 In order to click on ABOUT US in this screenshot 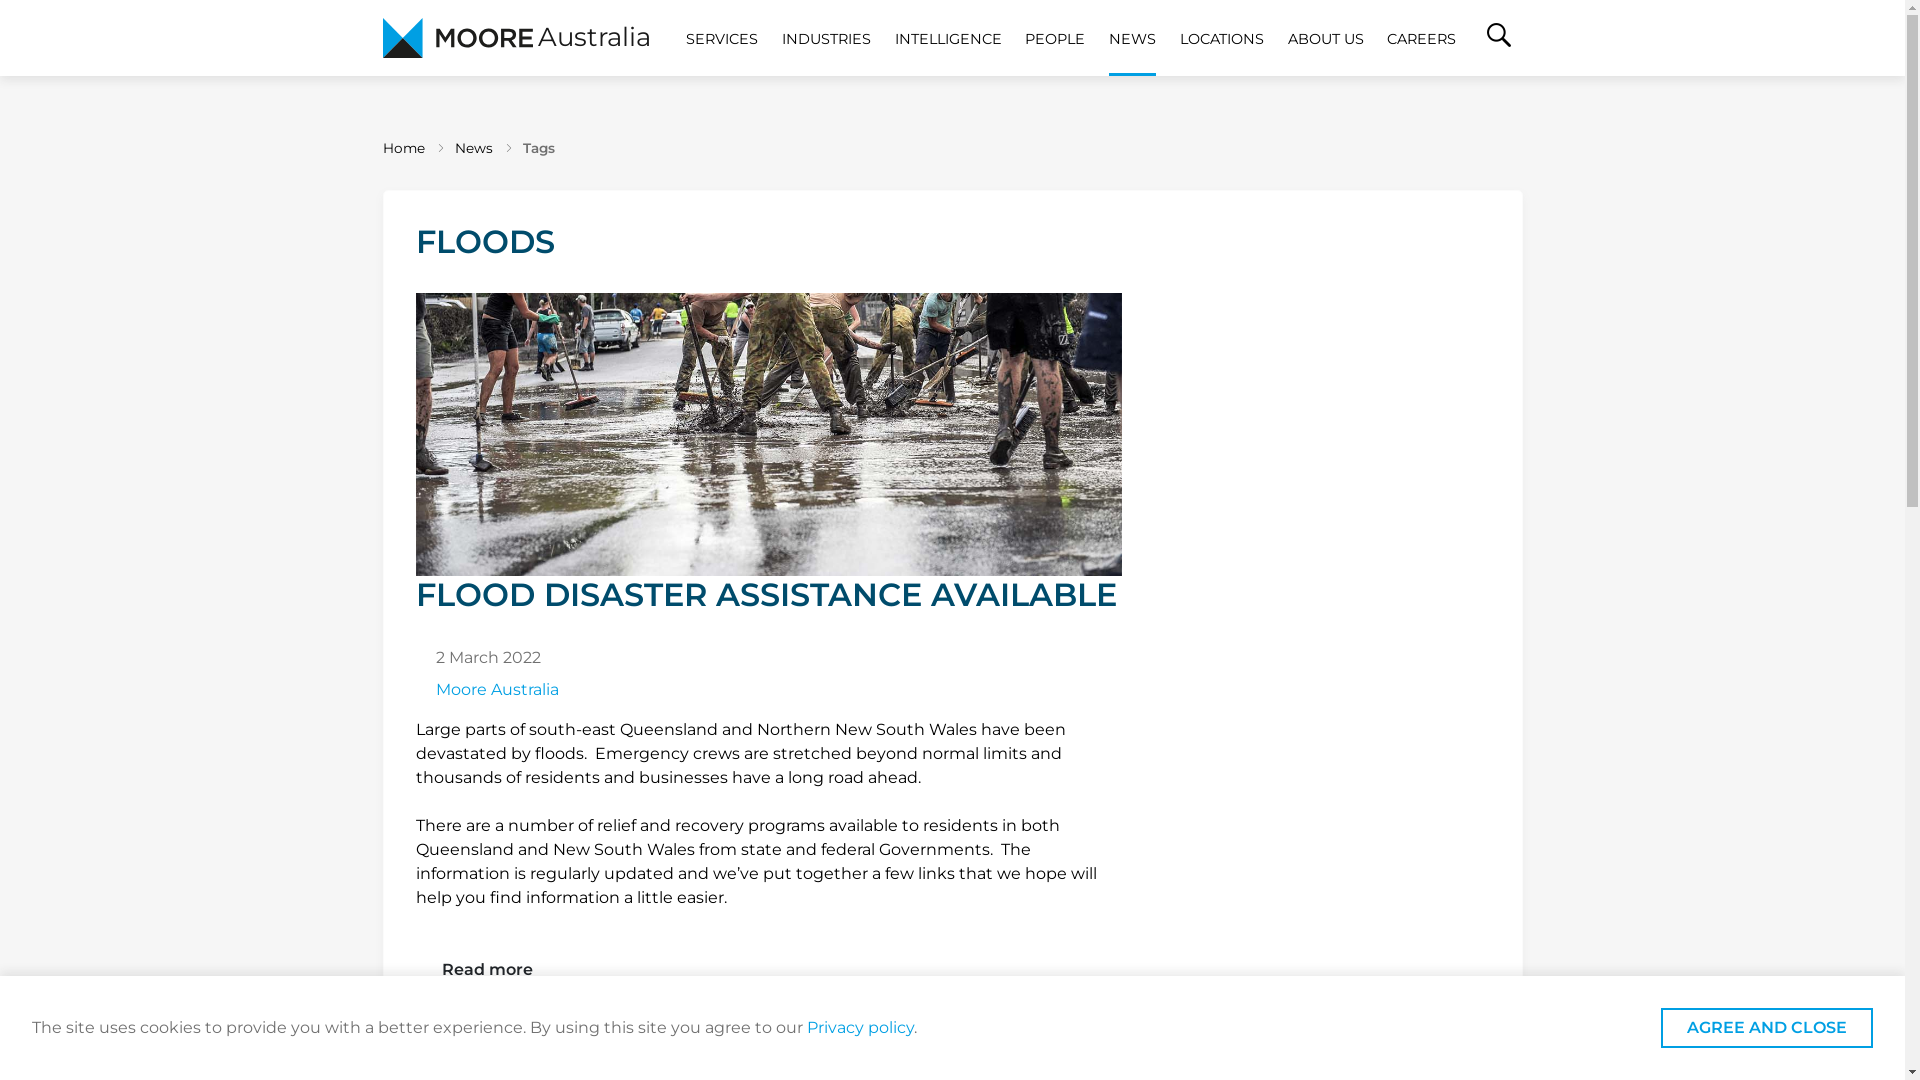, I will do `click(1326, 38)`.